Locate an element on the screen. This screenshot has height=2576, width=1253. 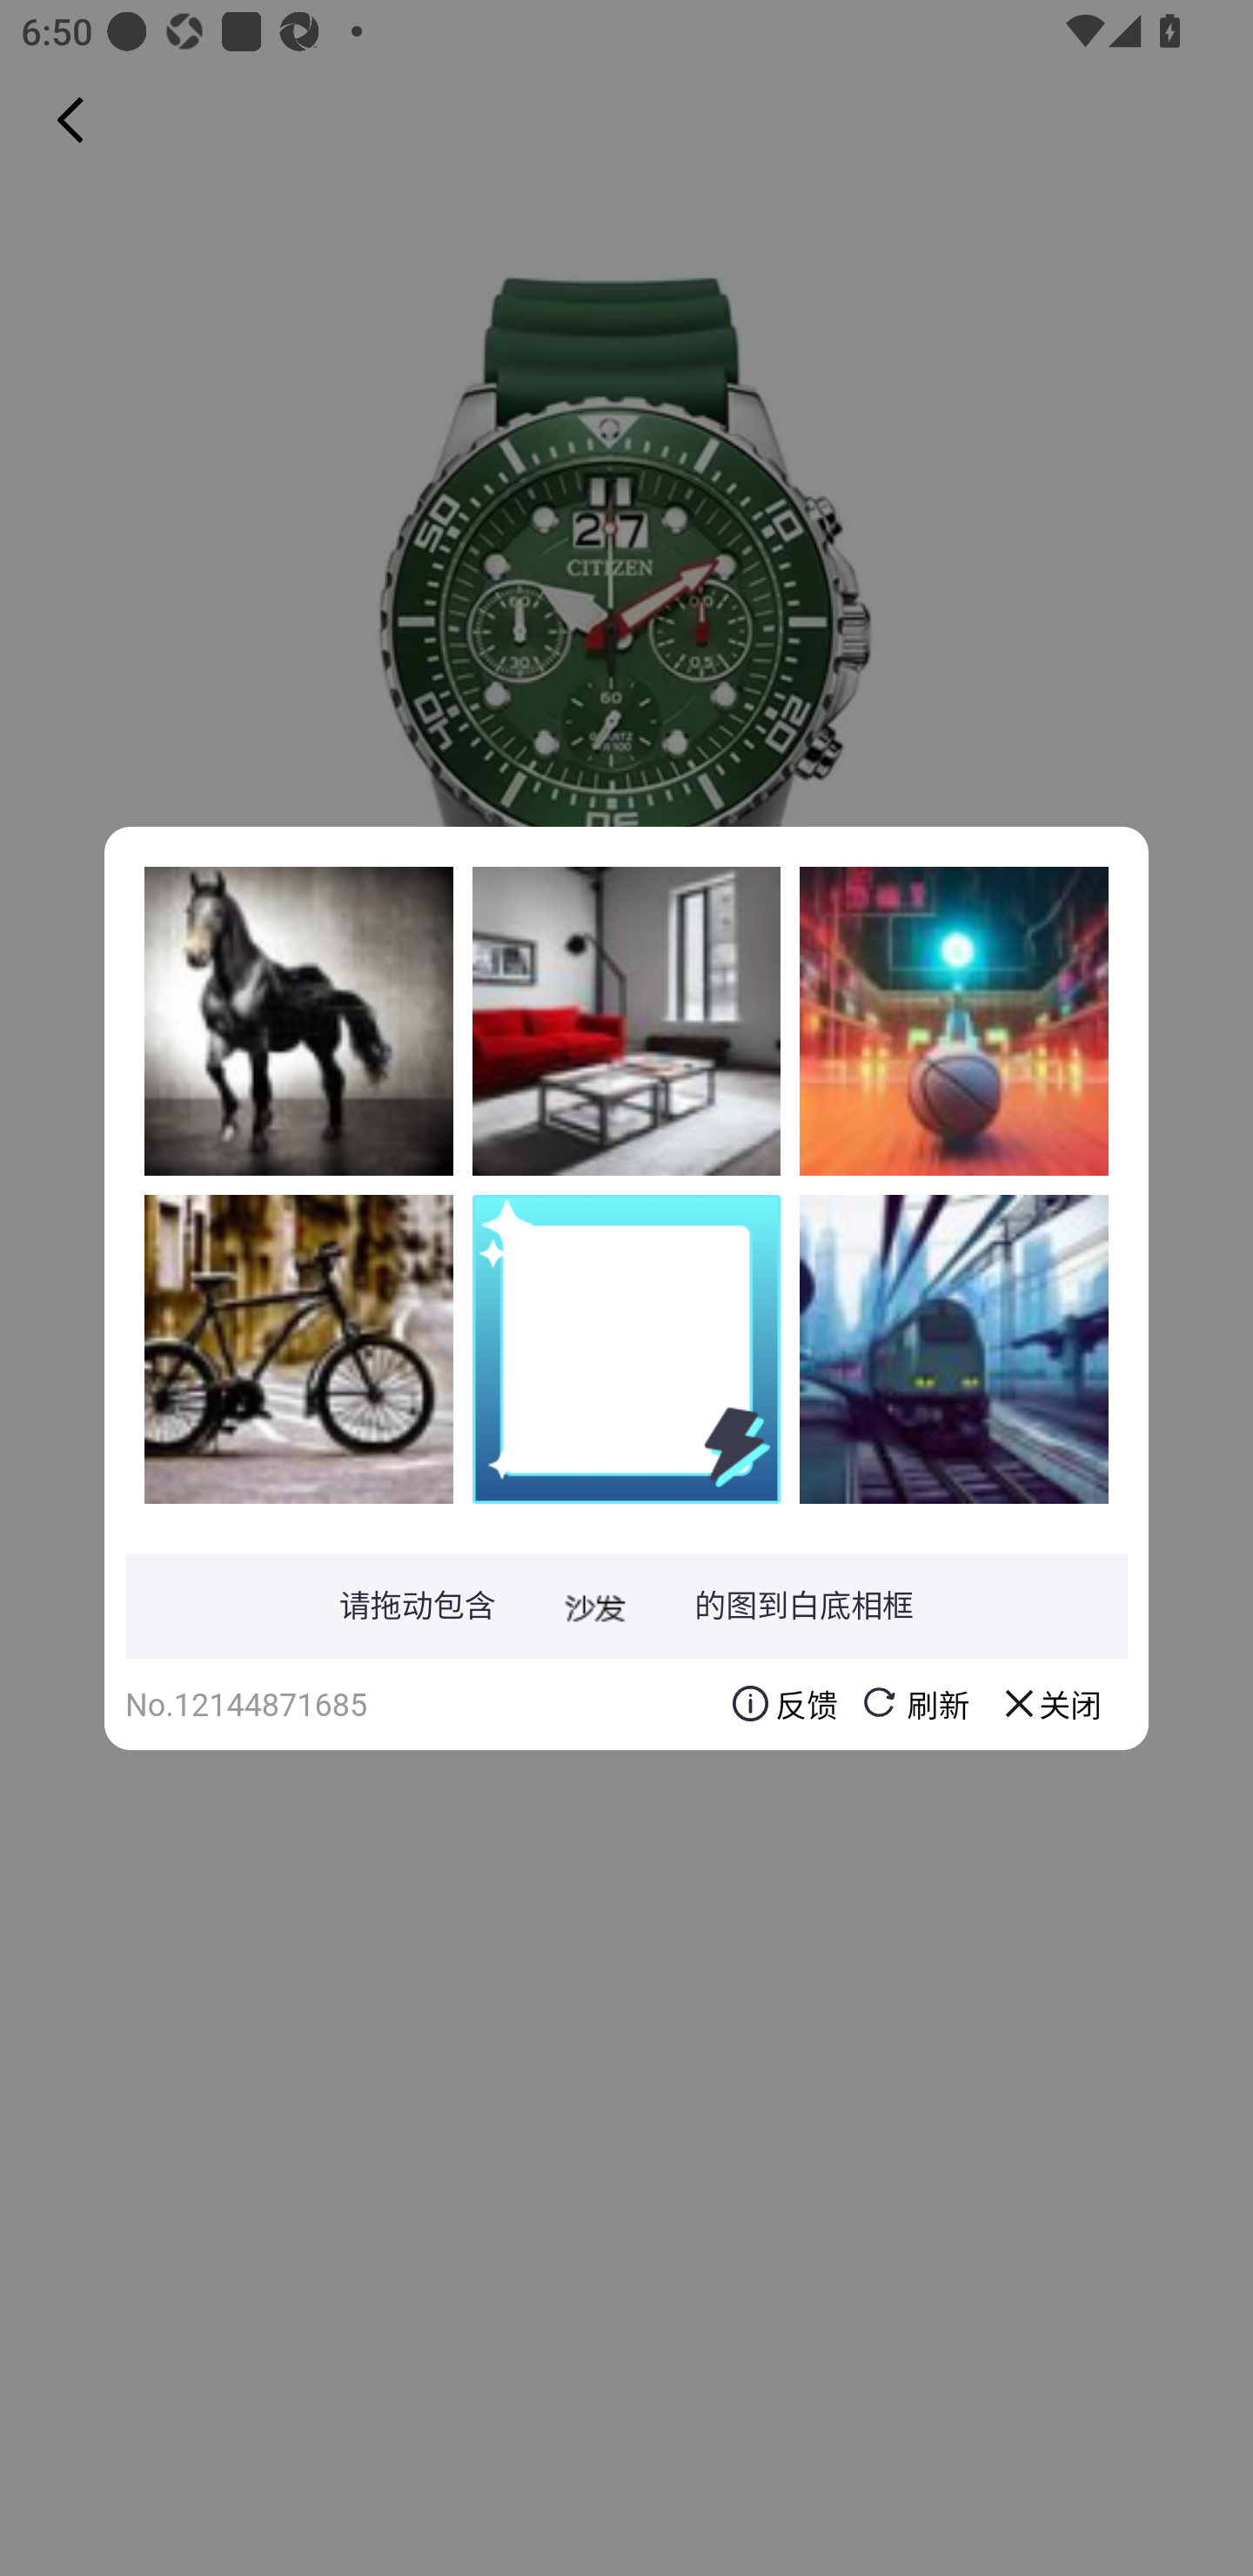
hFHD7iM9oE927H7h41sG+yxJqs0TSomio is located at coordinates (298, 1021).